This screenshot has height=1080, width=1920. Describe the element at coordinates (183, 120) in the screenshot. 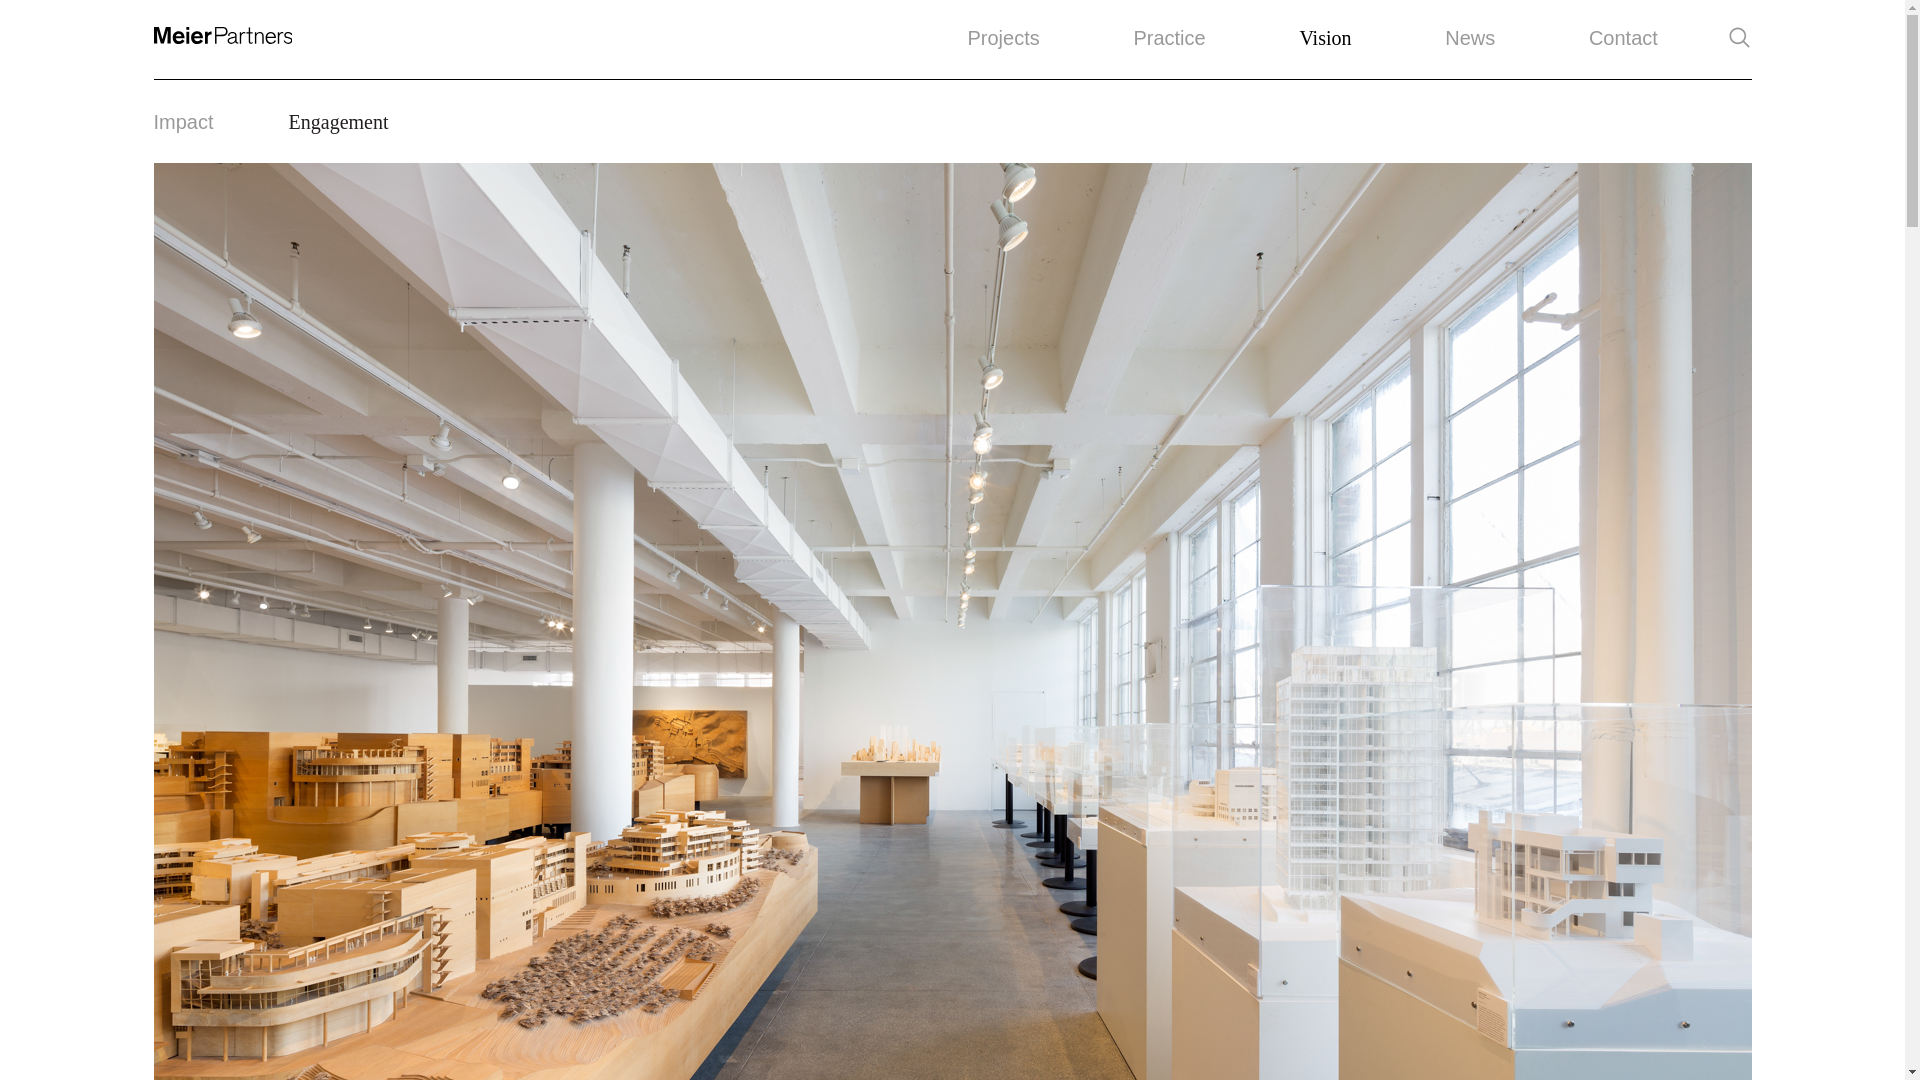

I see `Impact` at that location.